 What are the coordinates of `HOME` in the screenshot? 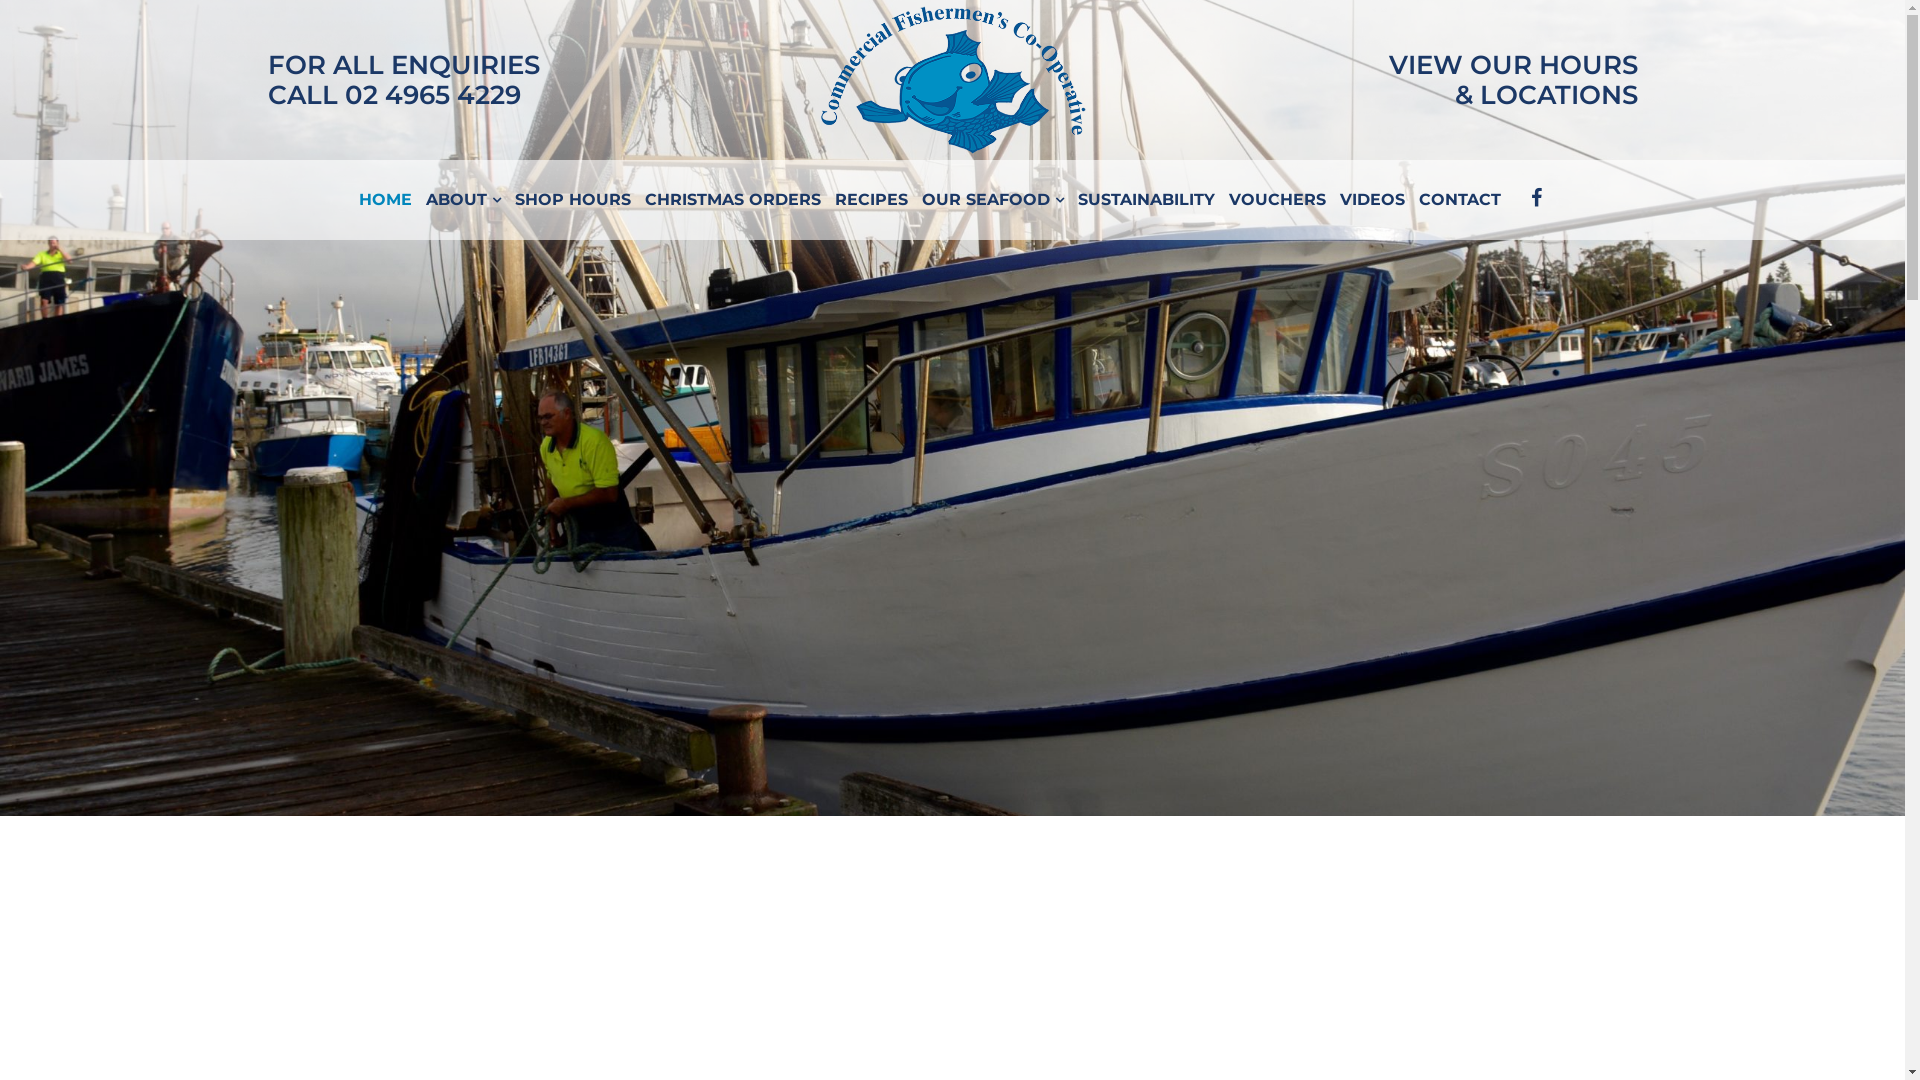 It's located at (386, 200).